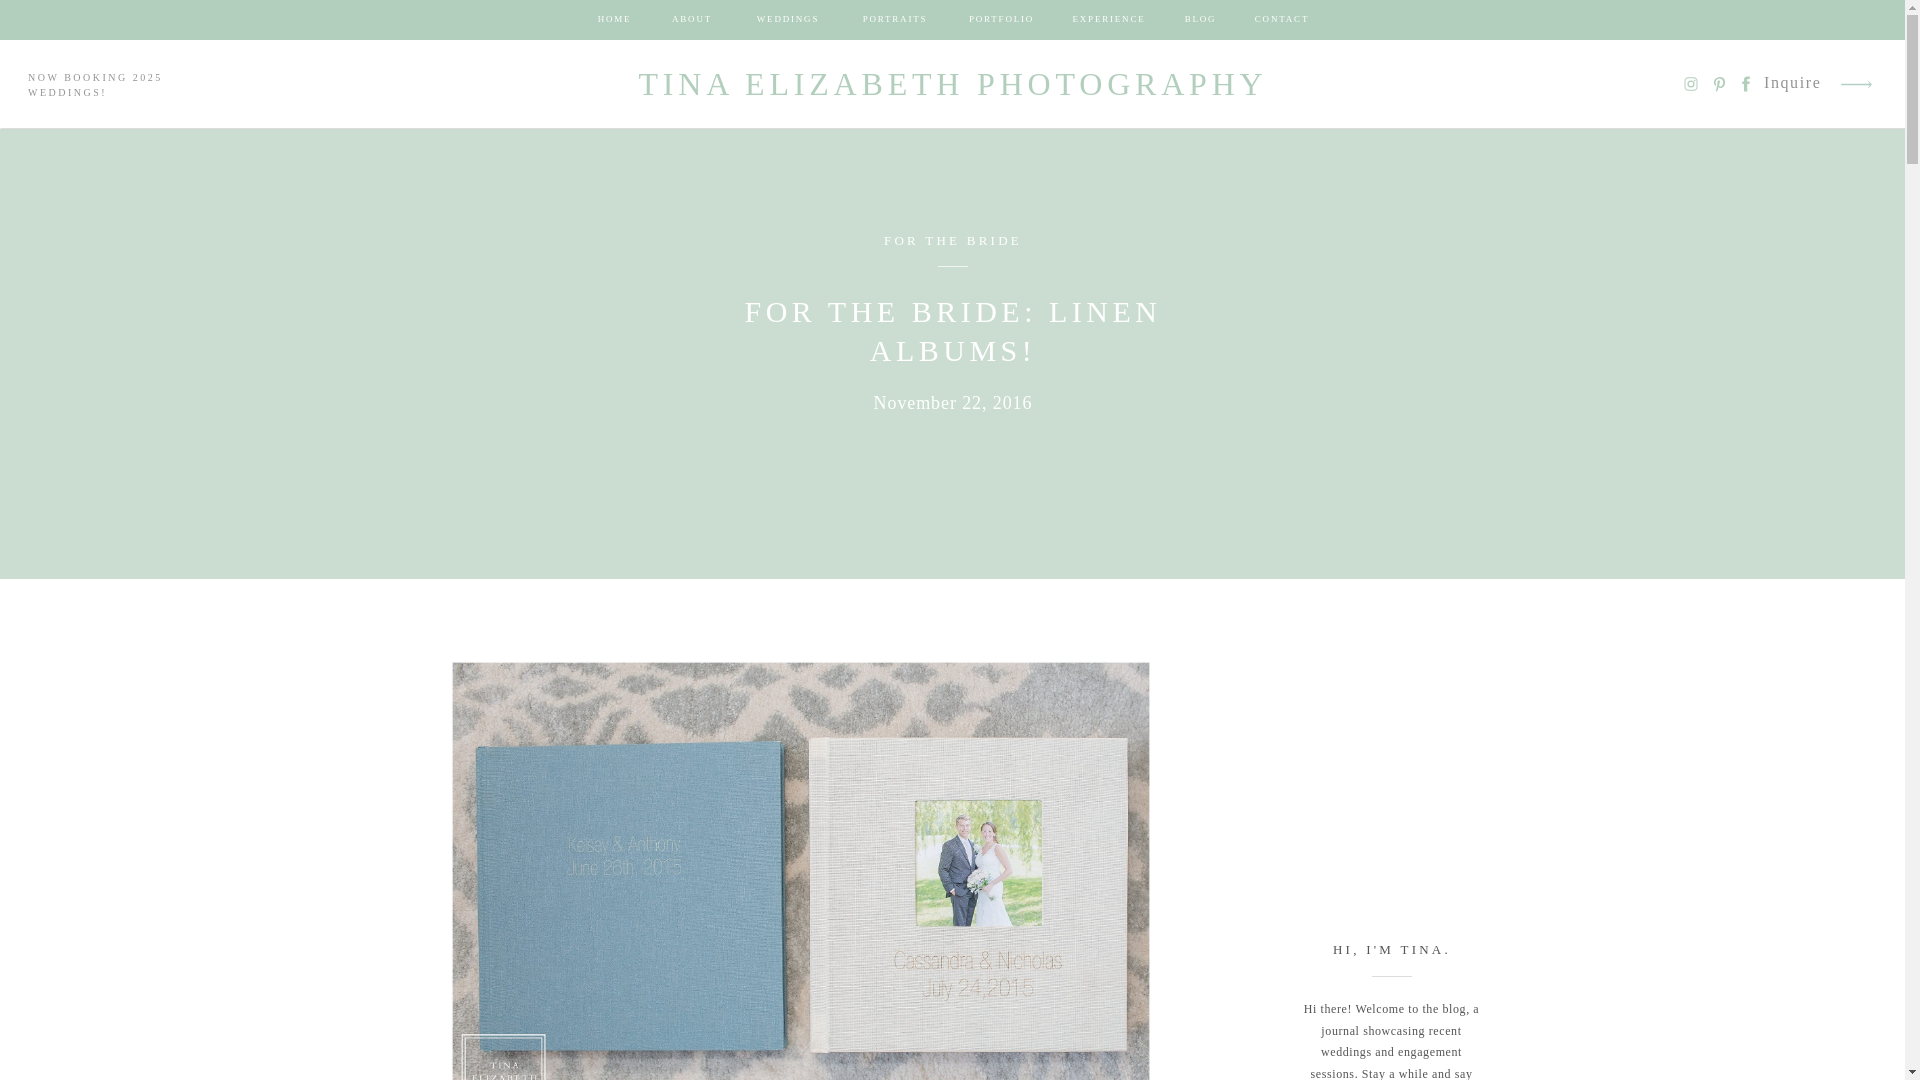 This screenshot has width=1920, height=1080. What do you see at coordinates (1282, 20) in the screenshot?
I see `CONTACT` at bounding box center [1282, 20].